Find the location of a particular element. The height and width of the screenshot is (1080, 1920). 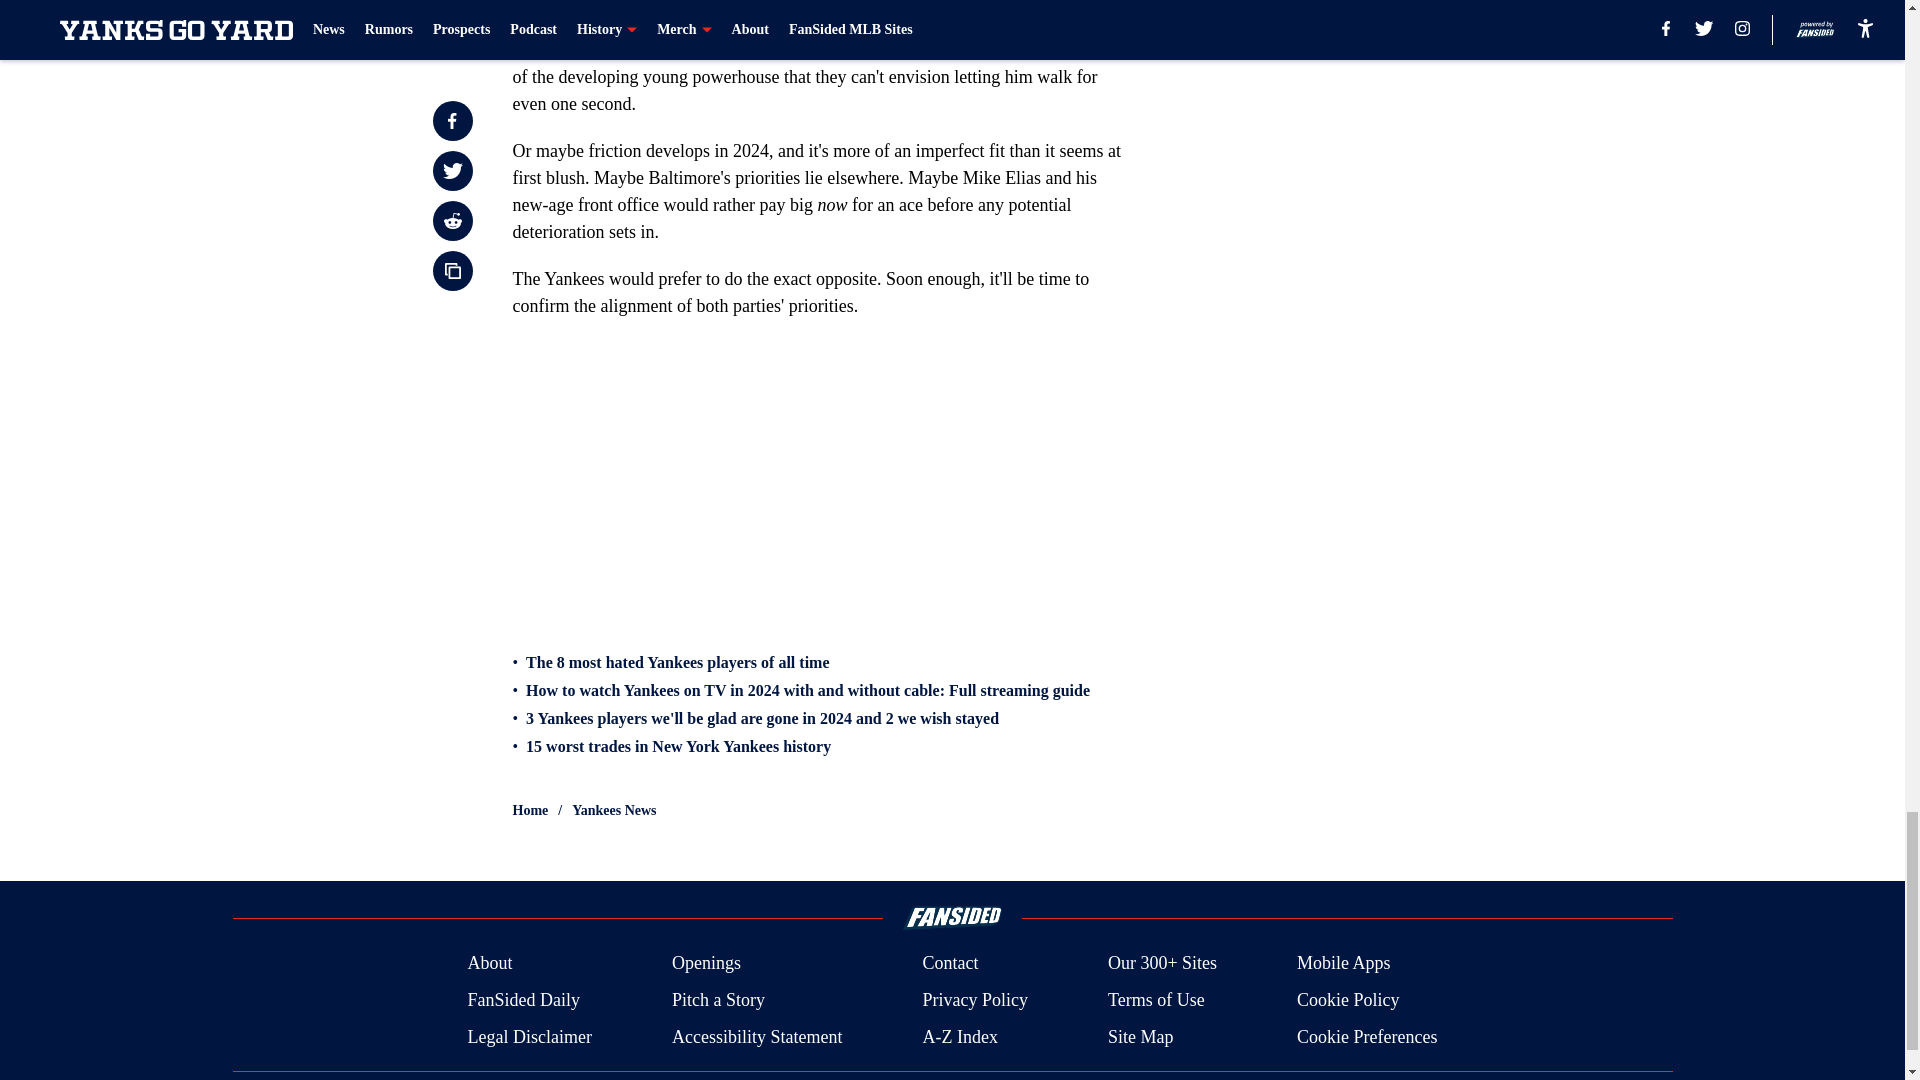

15 worst trades in New York Yankees history is located at coordinates (678, 746).